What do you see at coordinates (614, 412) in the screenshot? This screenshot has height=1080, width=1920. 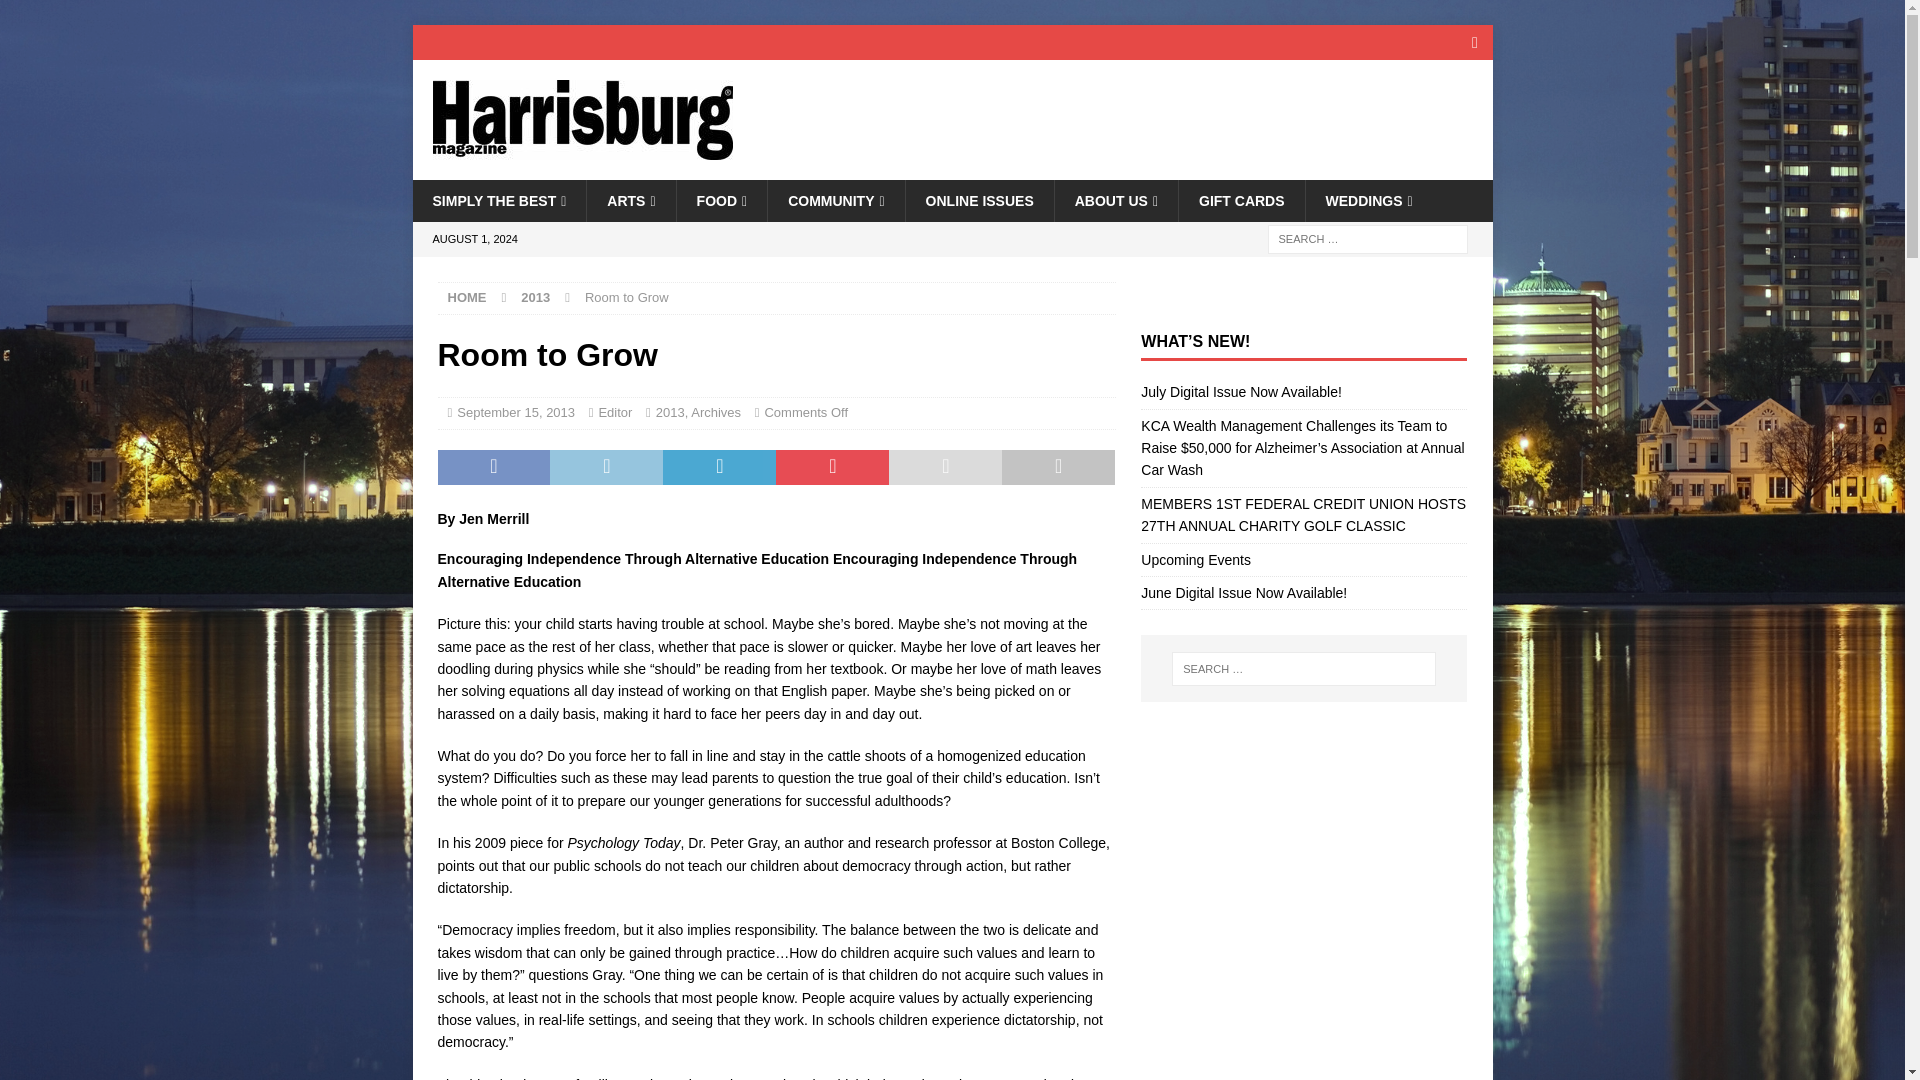 I see `Editor` at bounding box center [614, 412].